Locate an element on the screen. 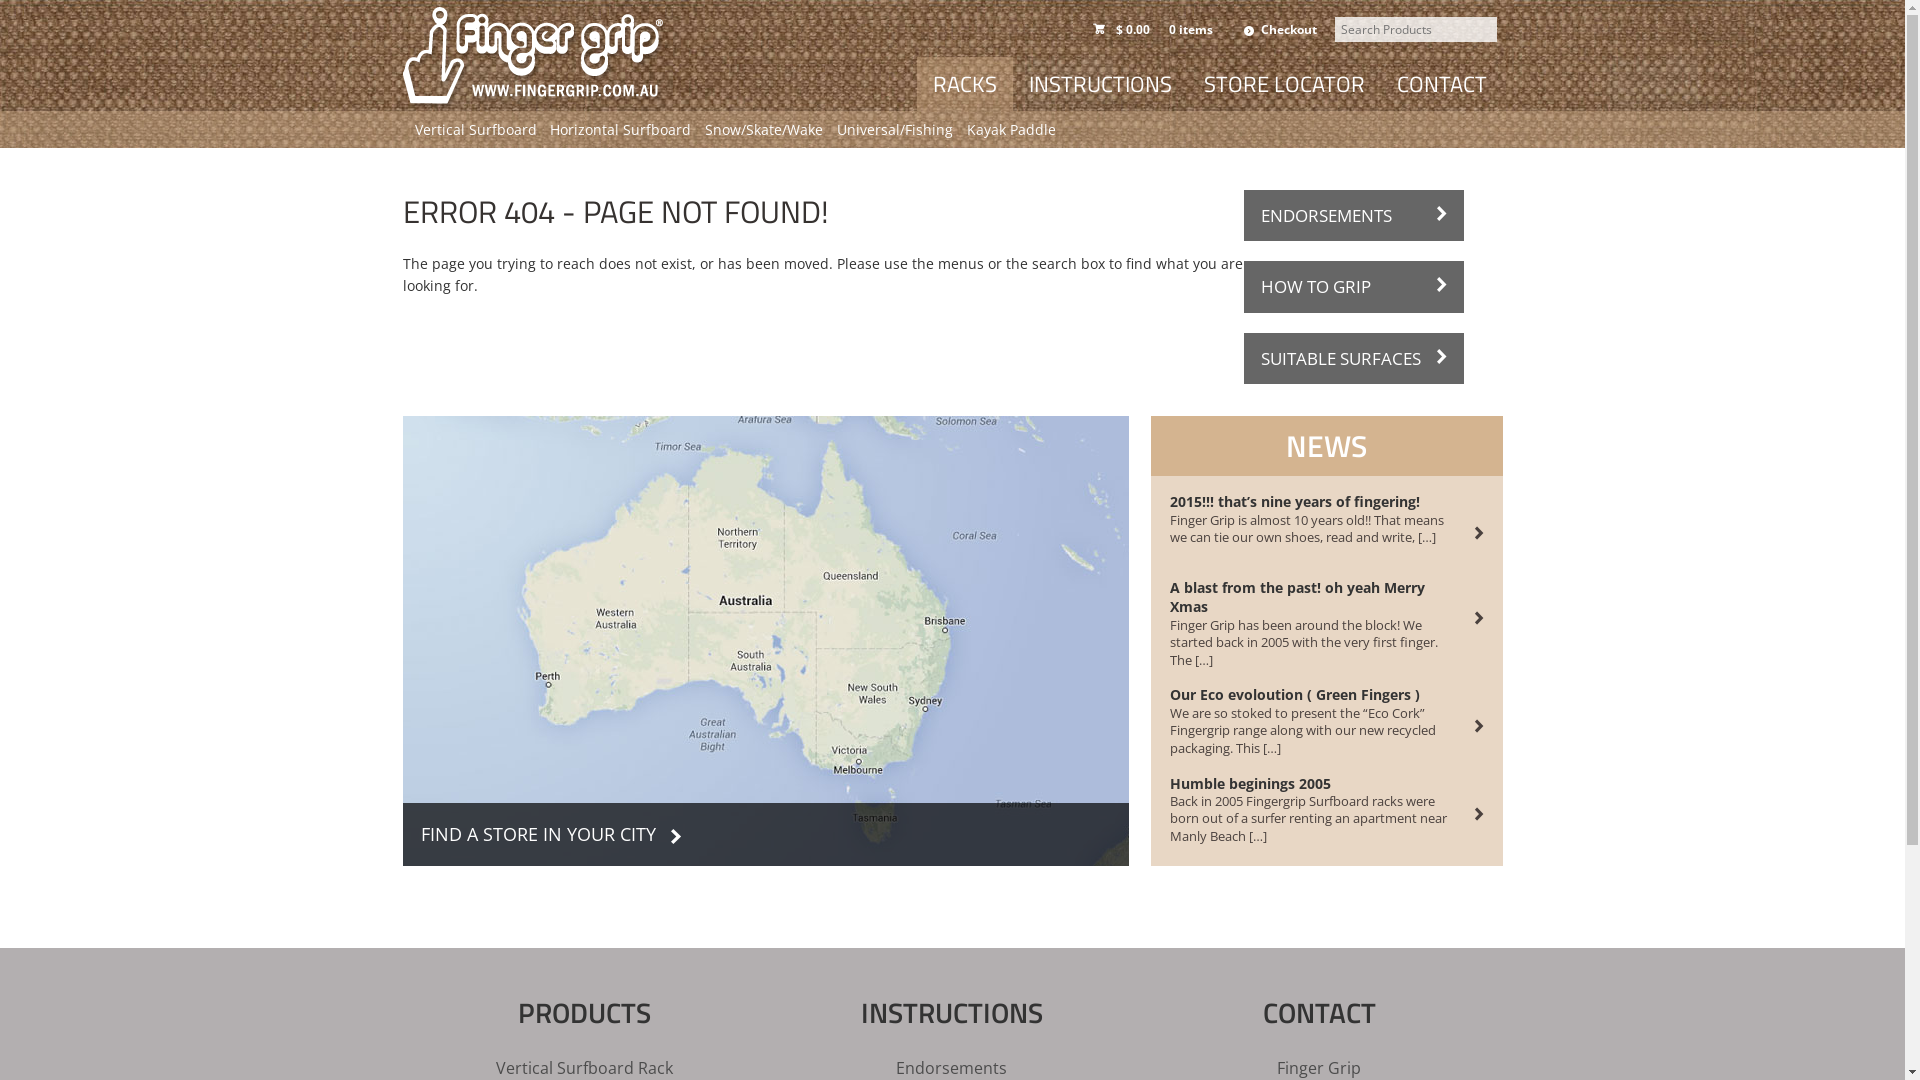 The height and width of the screenshot is (1080, 1920). HOW TO GRIP is located at coordinates (1354, 286).